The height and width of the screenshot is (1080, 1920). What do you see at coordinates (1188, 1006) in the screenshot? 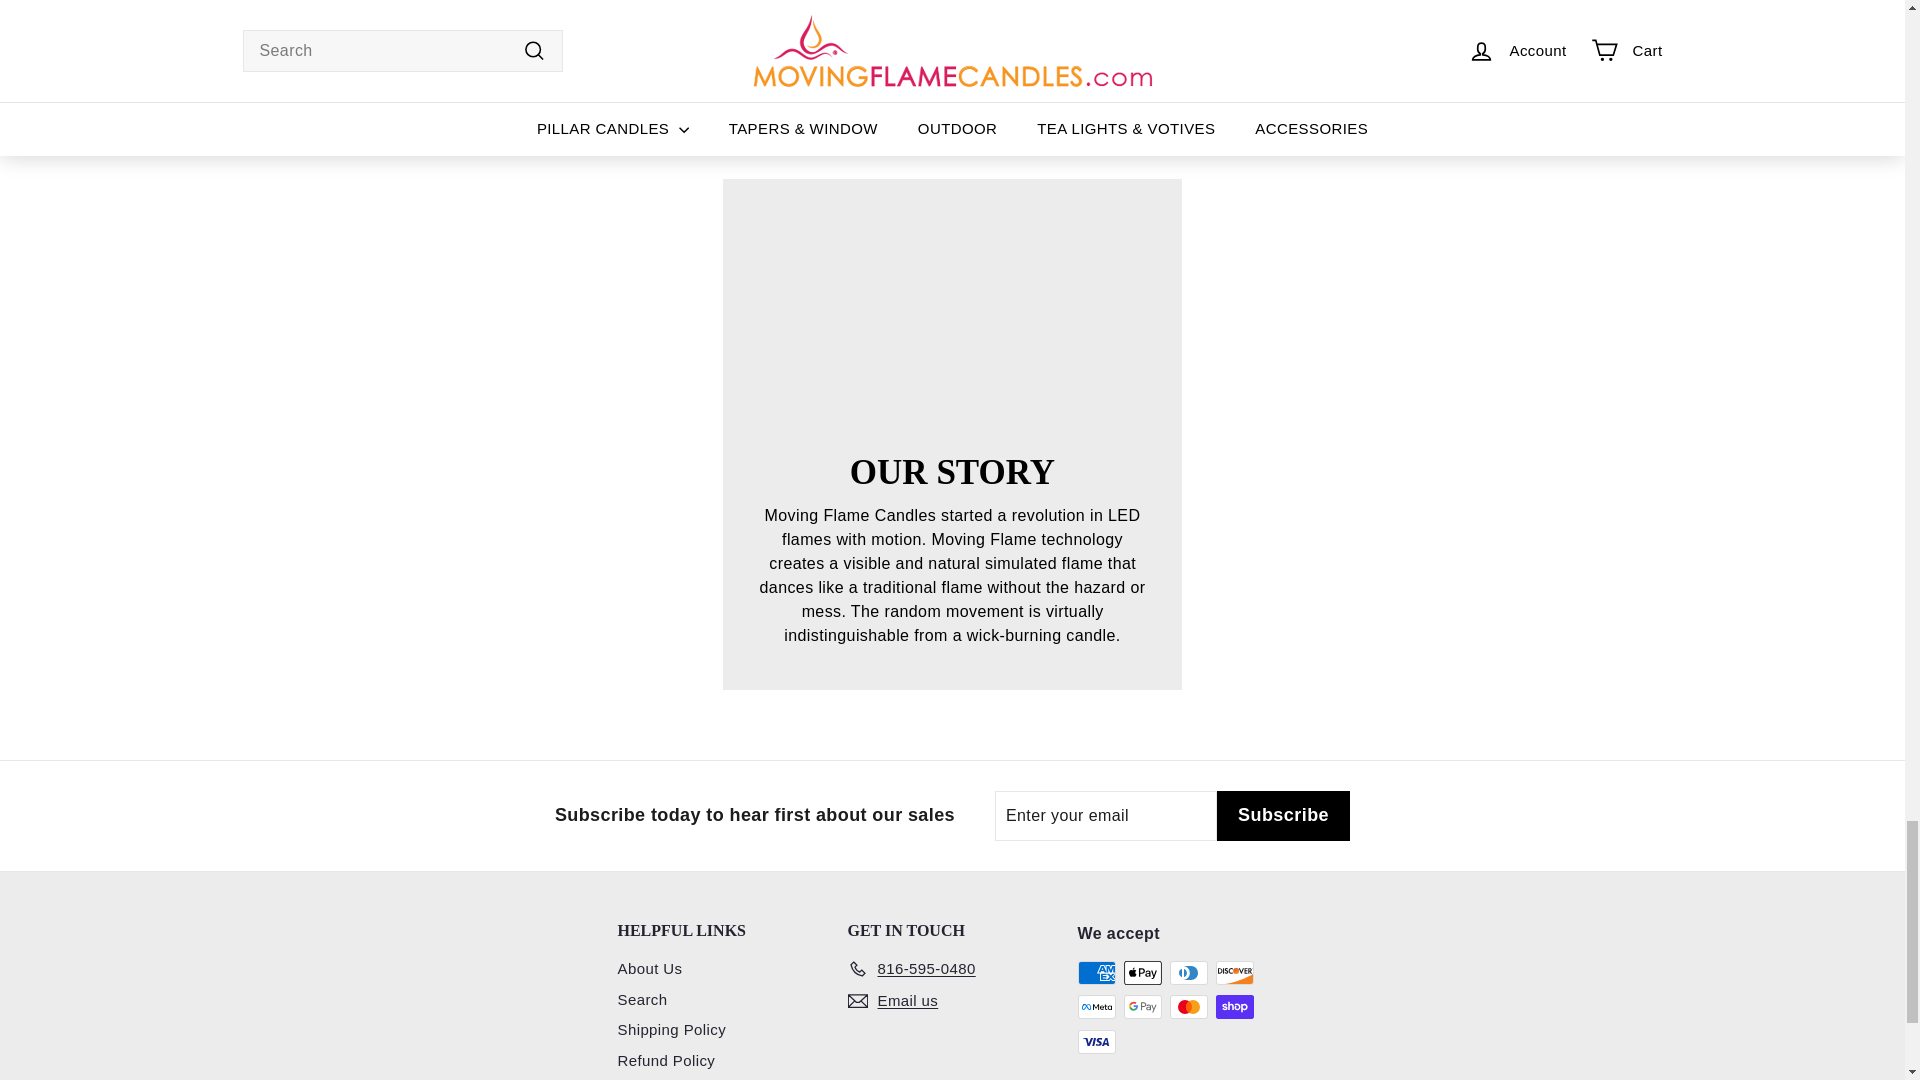
I see `Mastercard` at bounding box center [1188, 1006].